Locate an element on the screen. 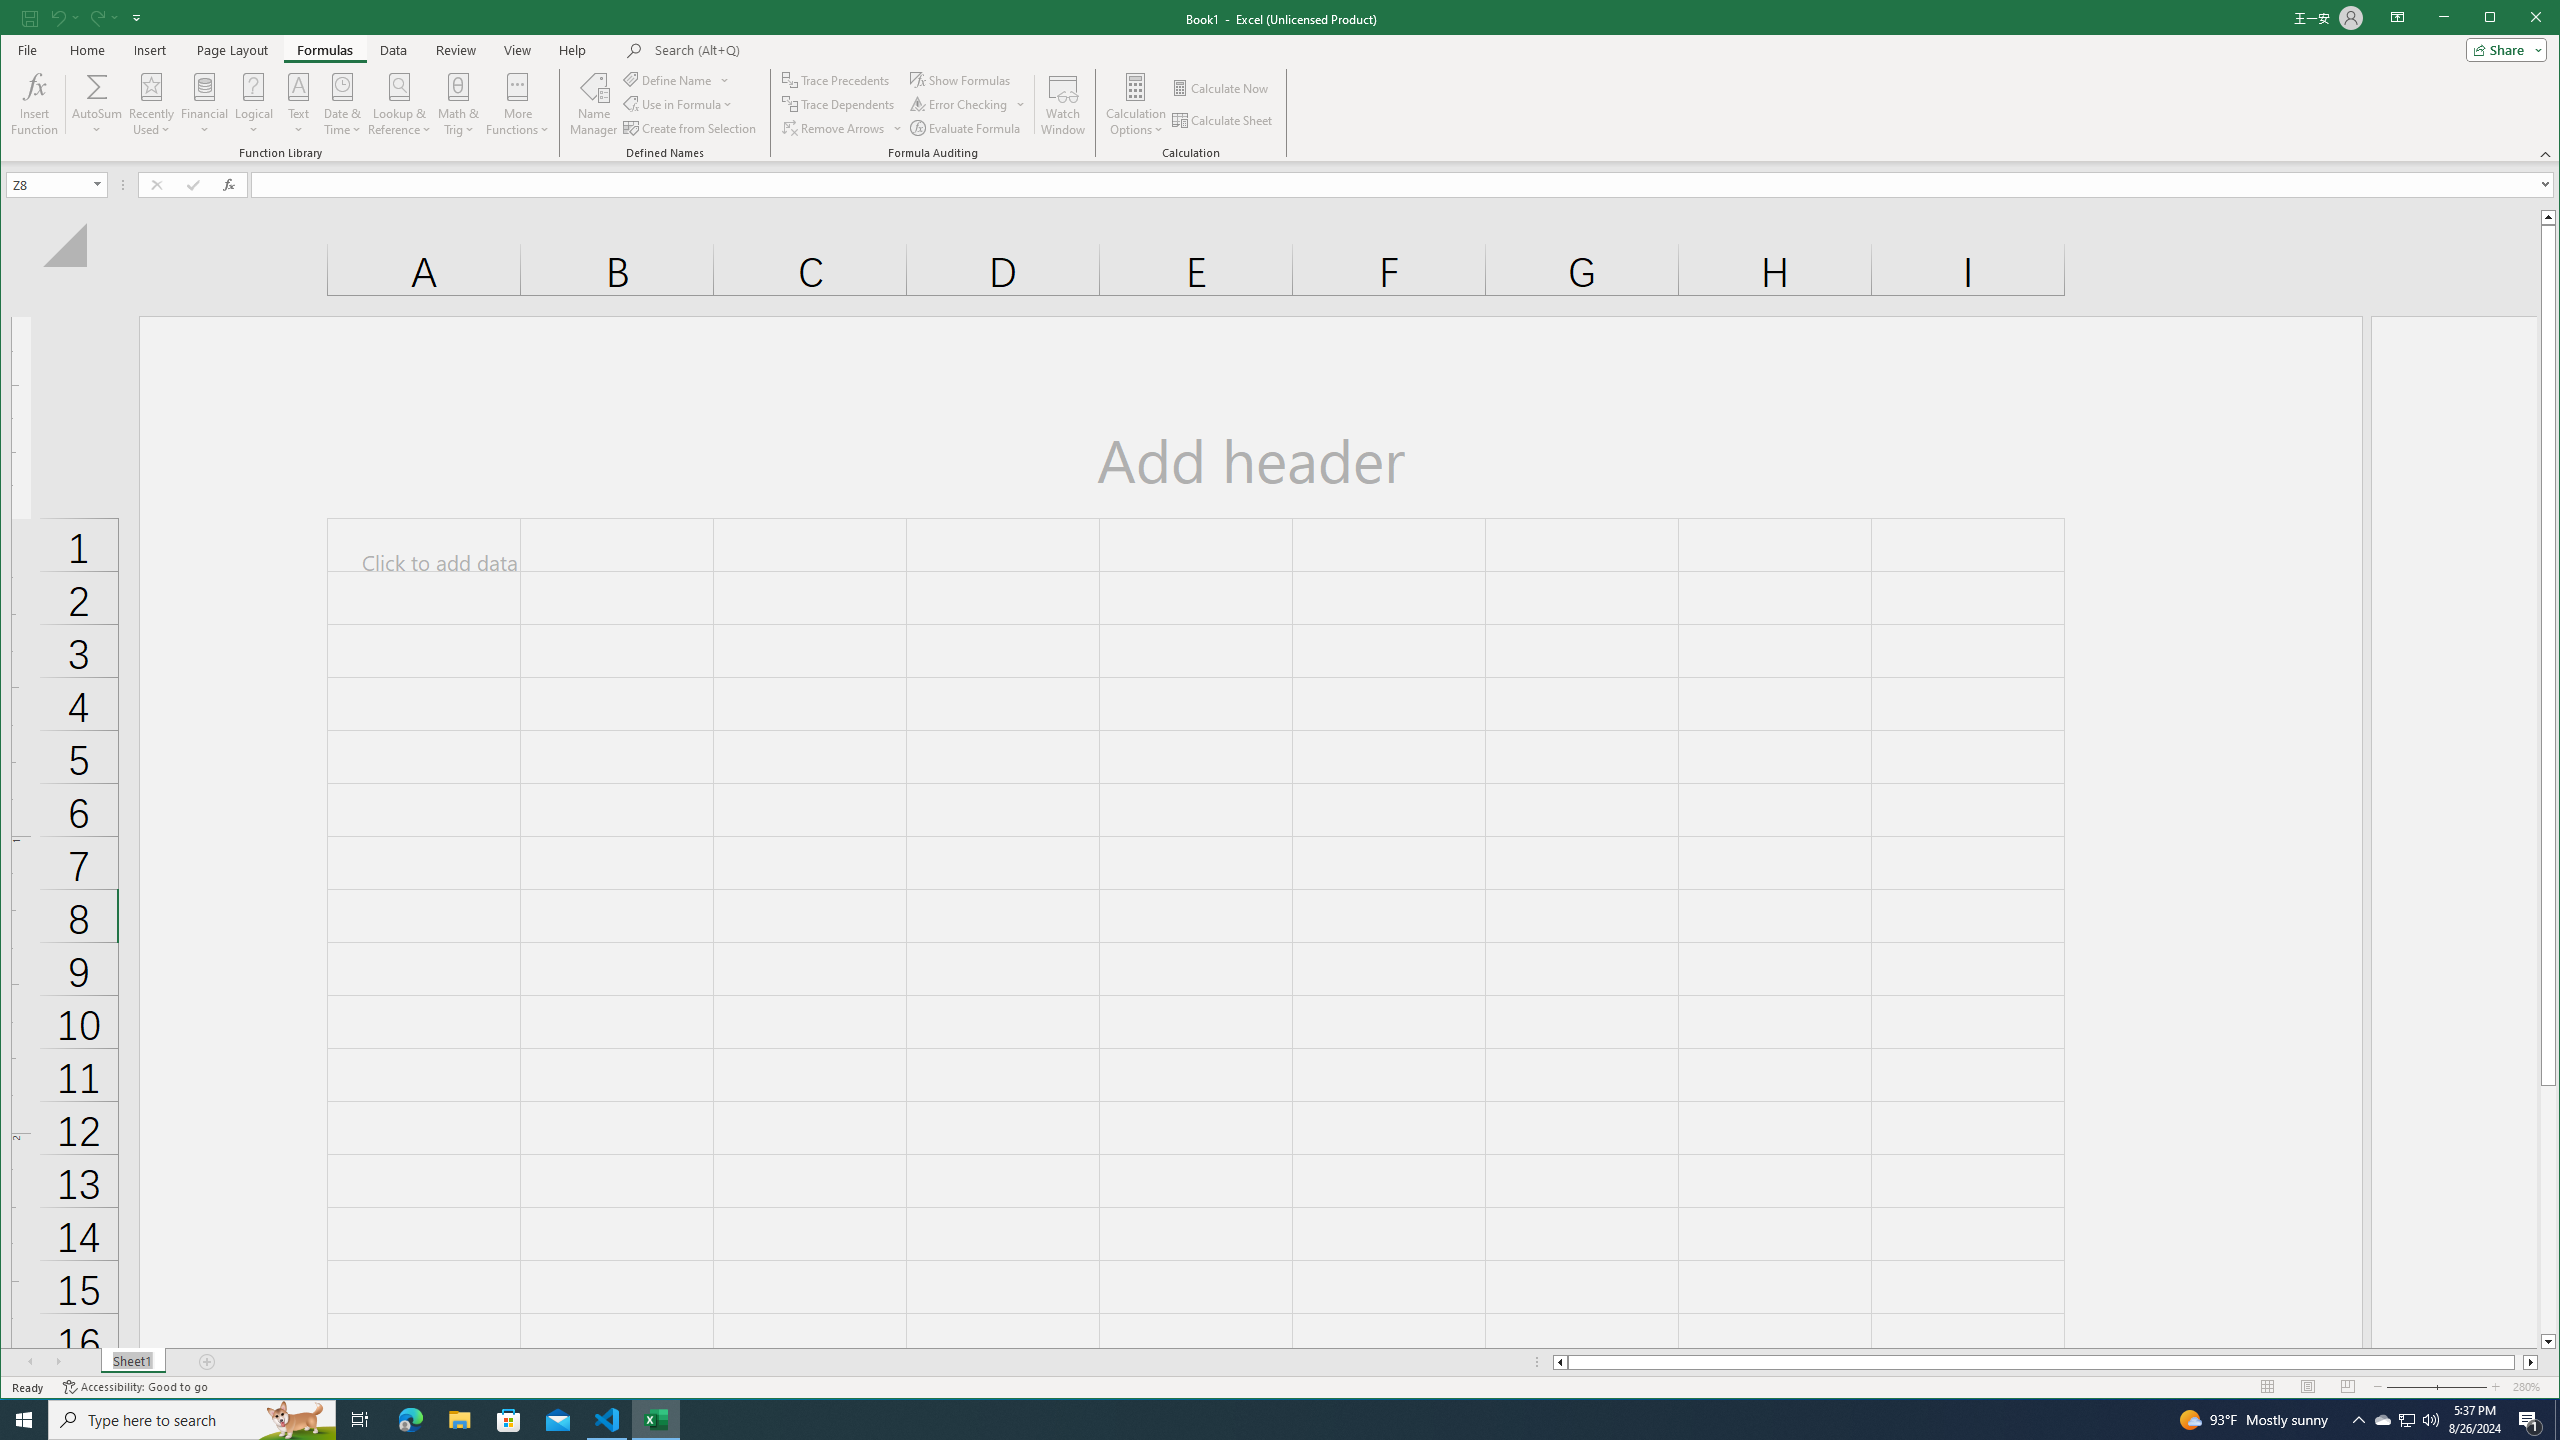 The image size is (2560, 1440). Excel - 1 running window is located at coordinates (1224, 120).